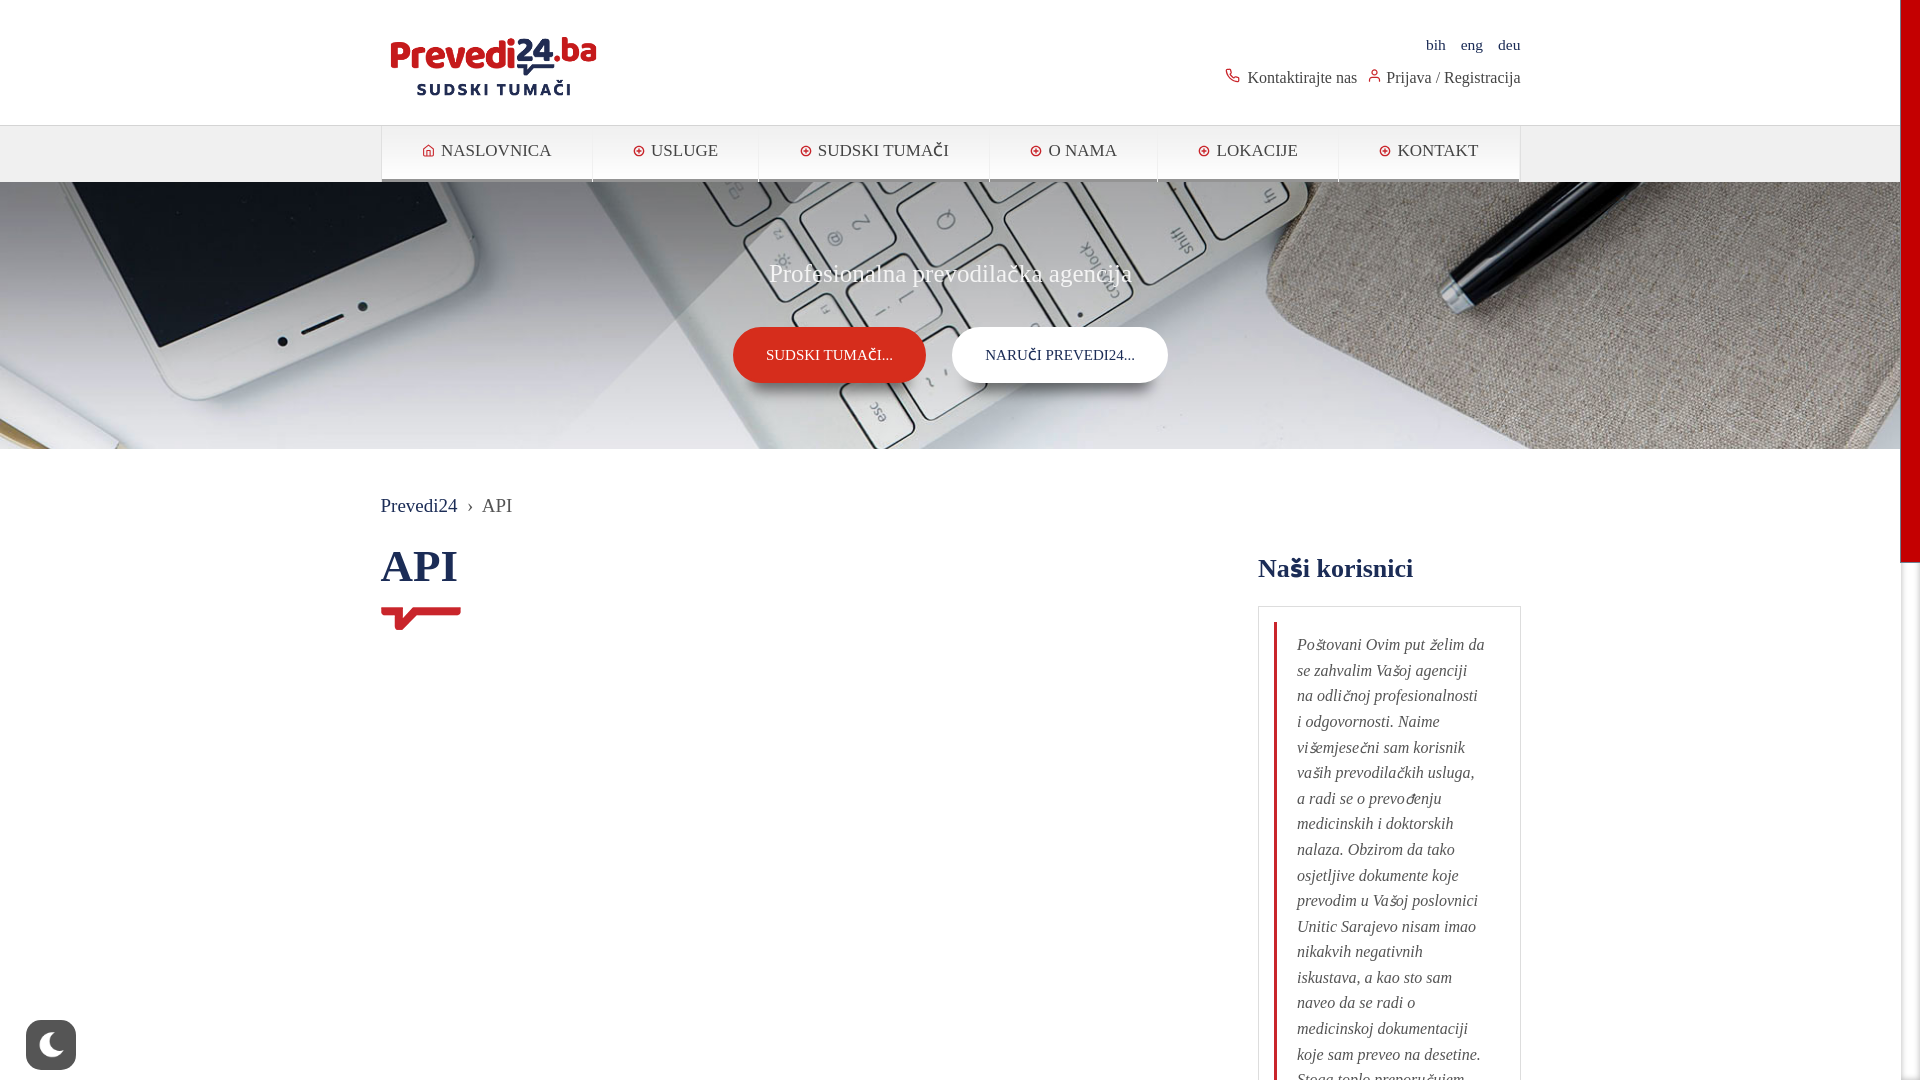 The width and height of the screenshot is (1920, 1080). What do you see at coordinates (1482, 78) in the screenshot?
I see `Registracija` at bounding box center [1482, 78].